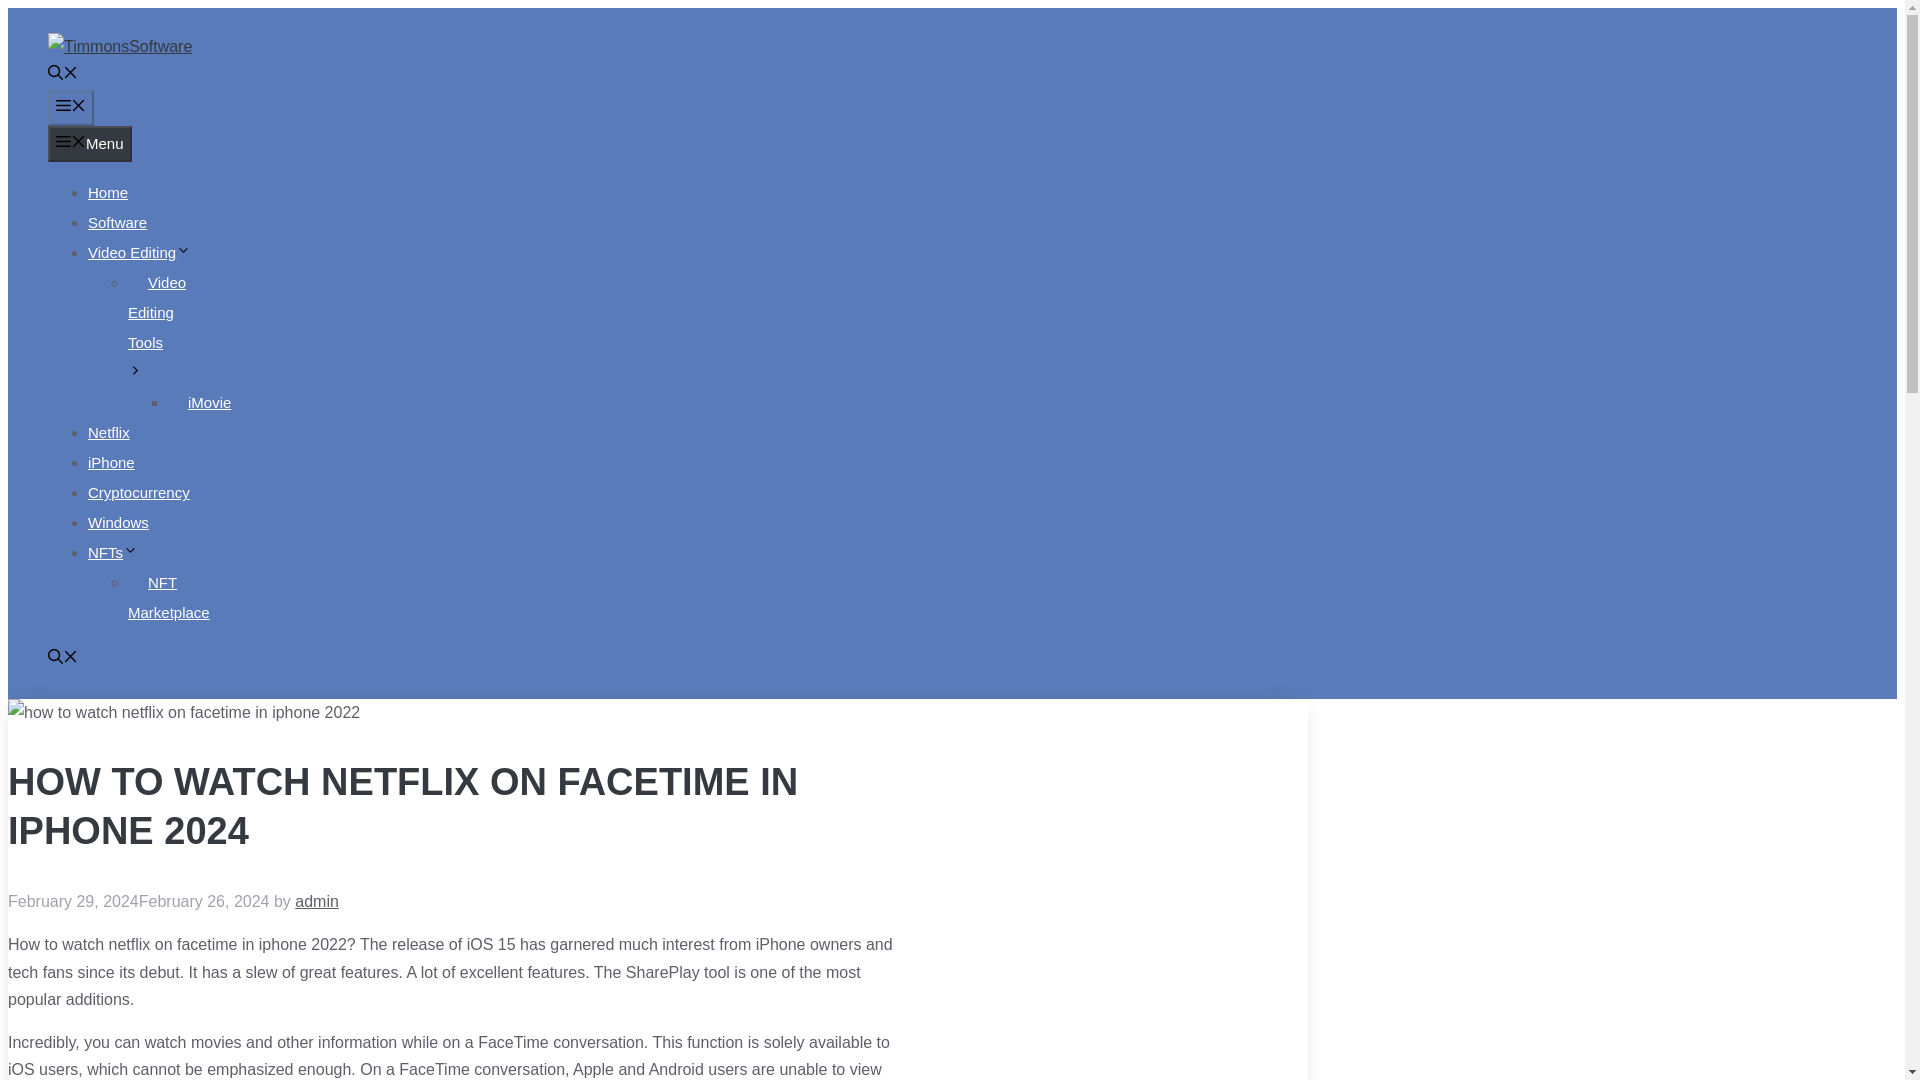 The image size is (1920, 1080). I want to click on admin, so click(317, 902).